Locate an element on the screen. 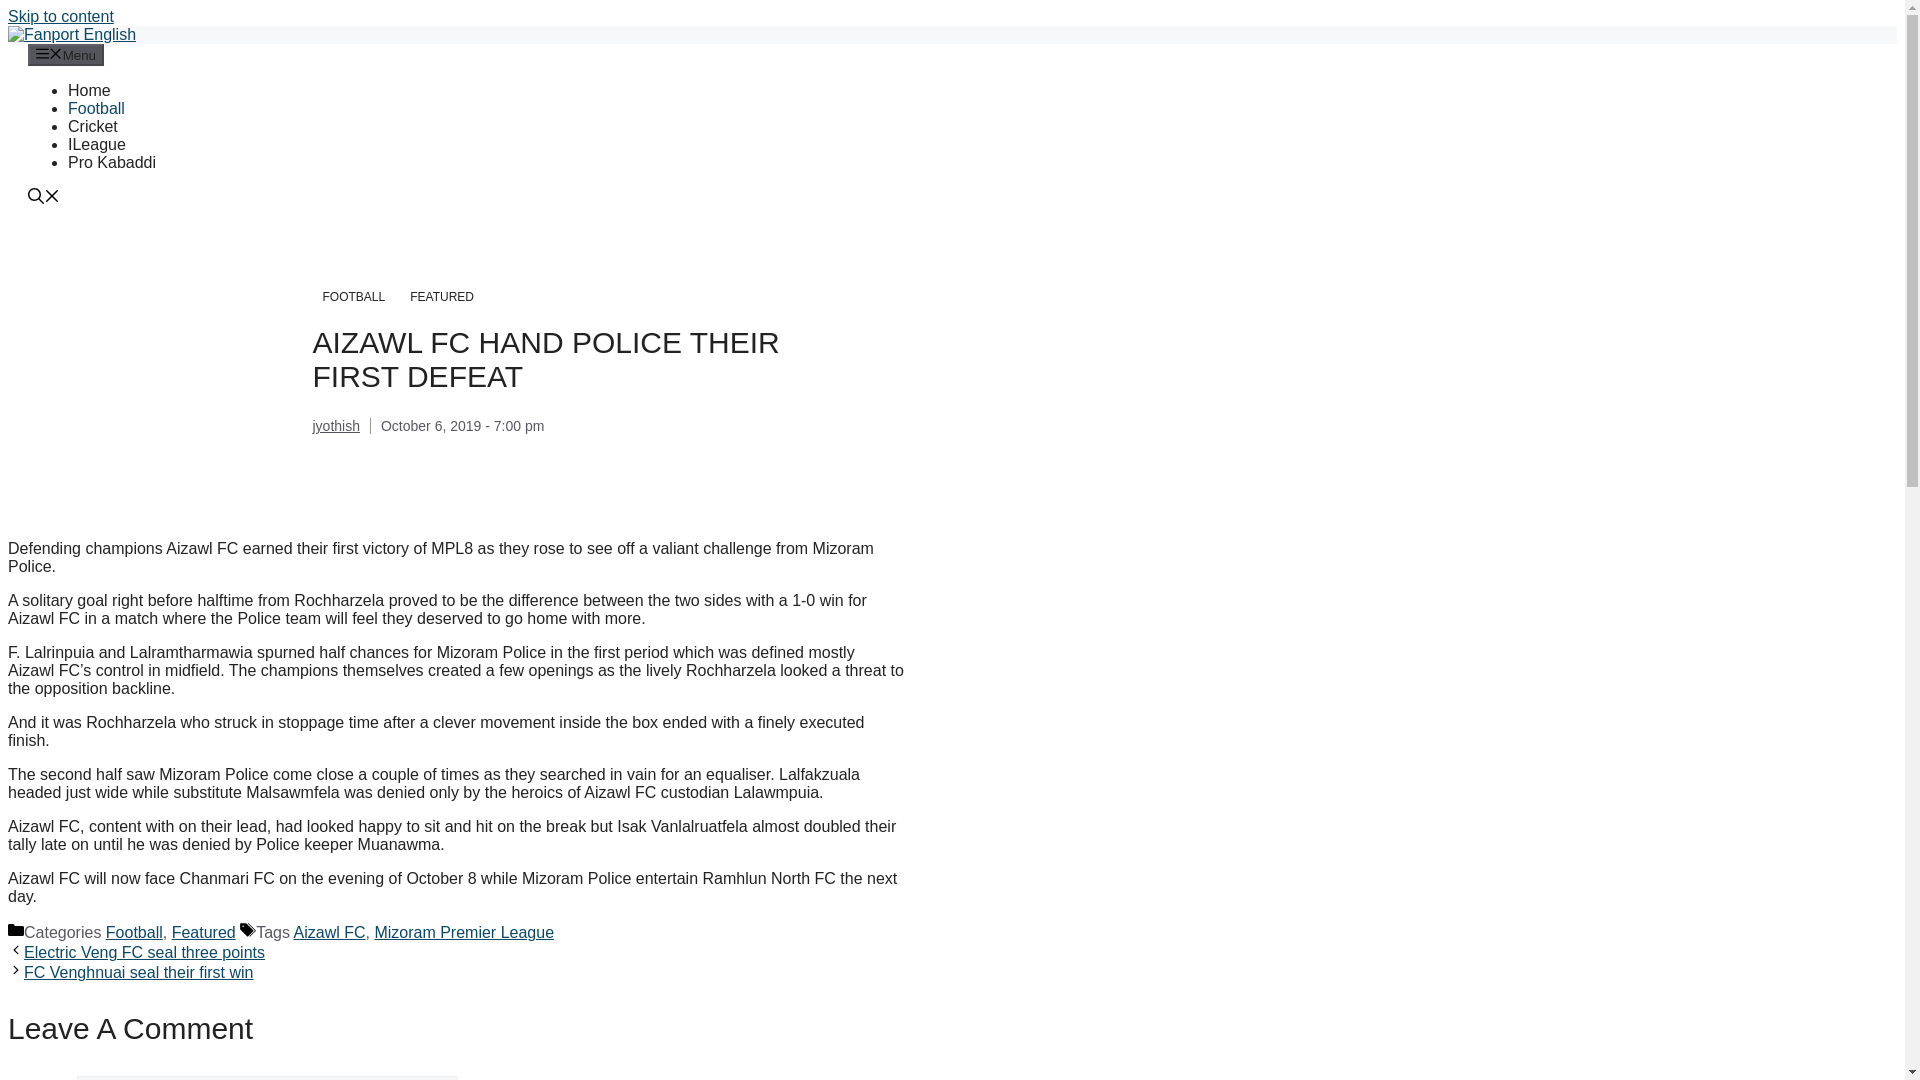  Football is located at coordinates (134, 932).